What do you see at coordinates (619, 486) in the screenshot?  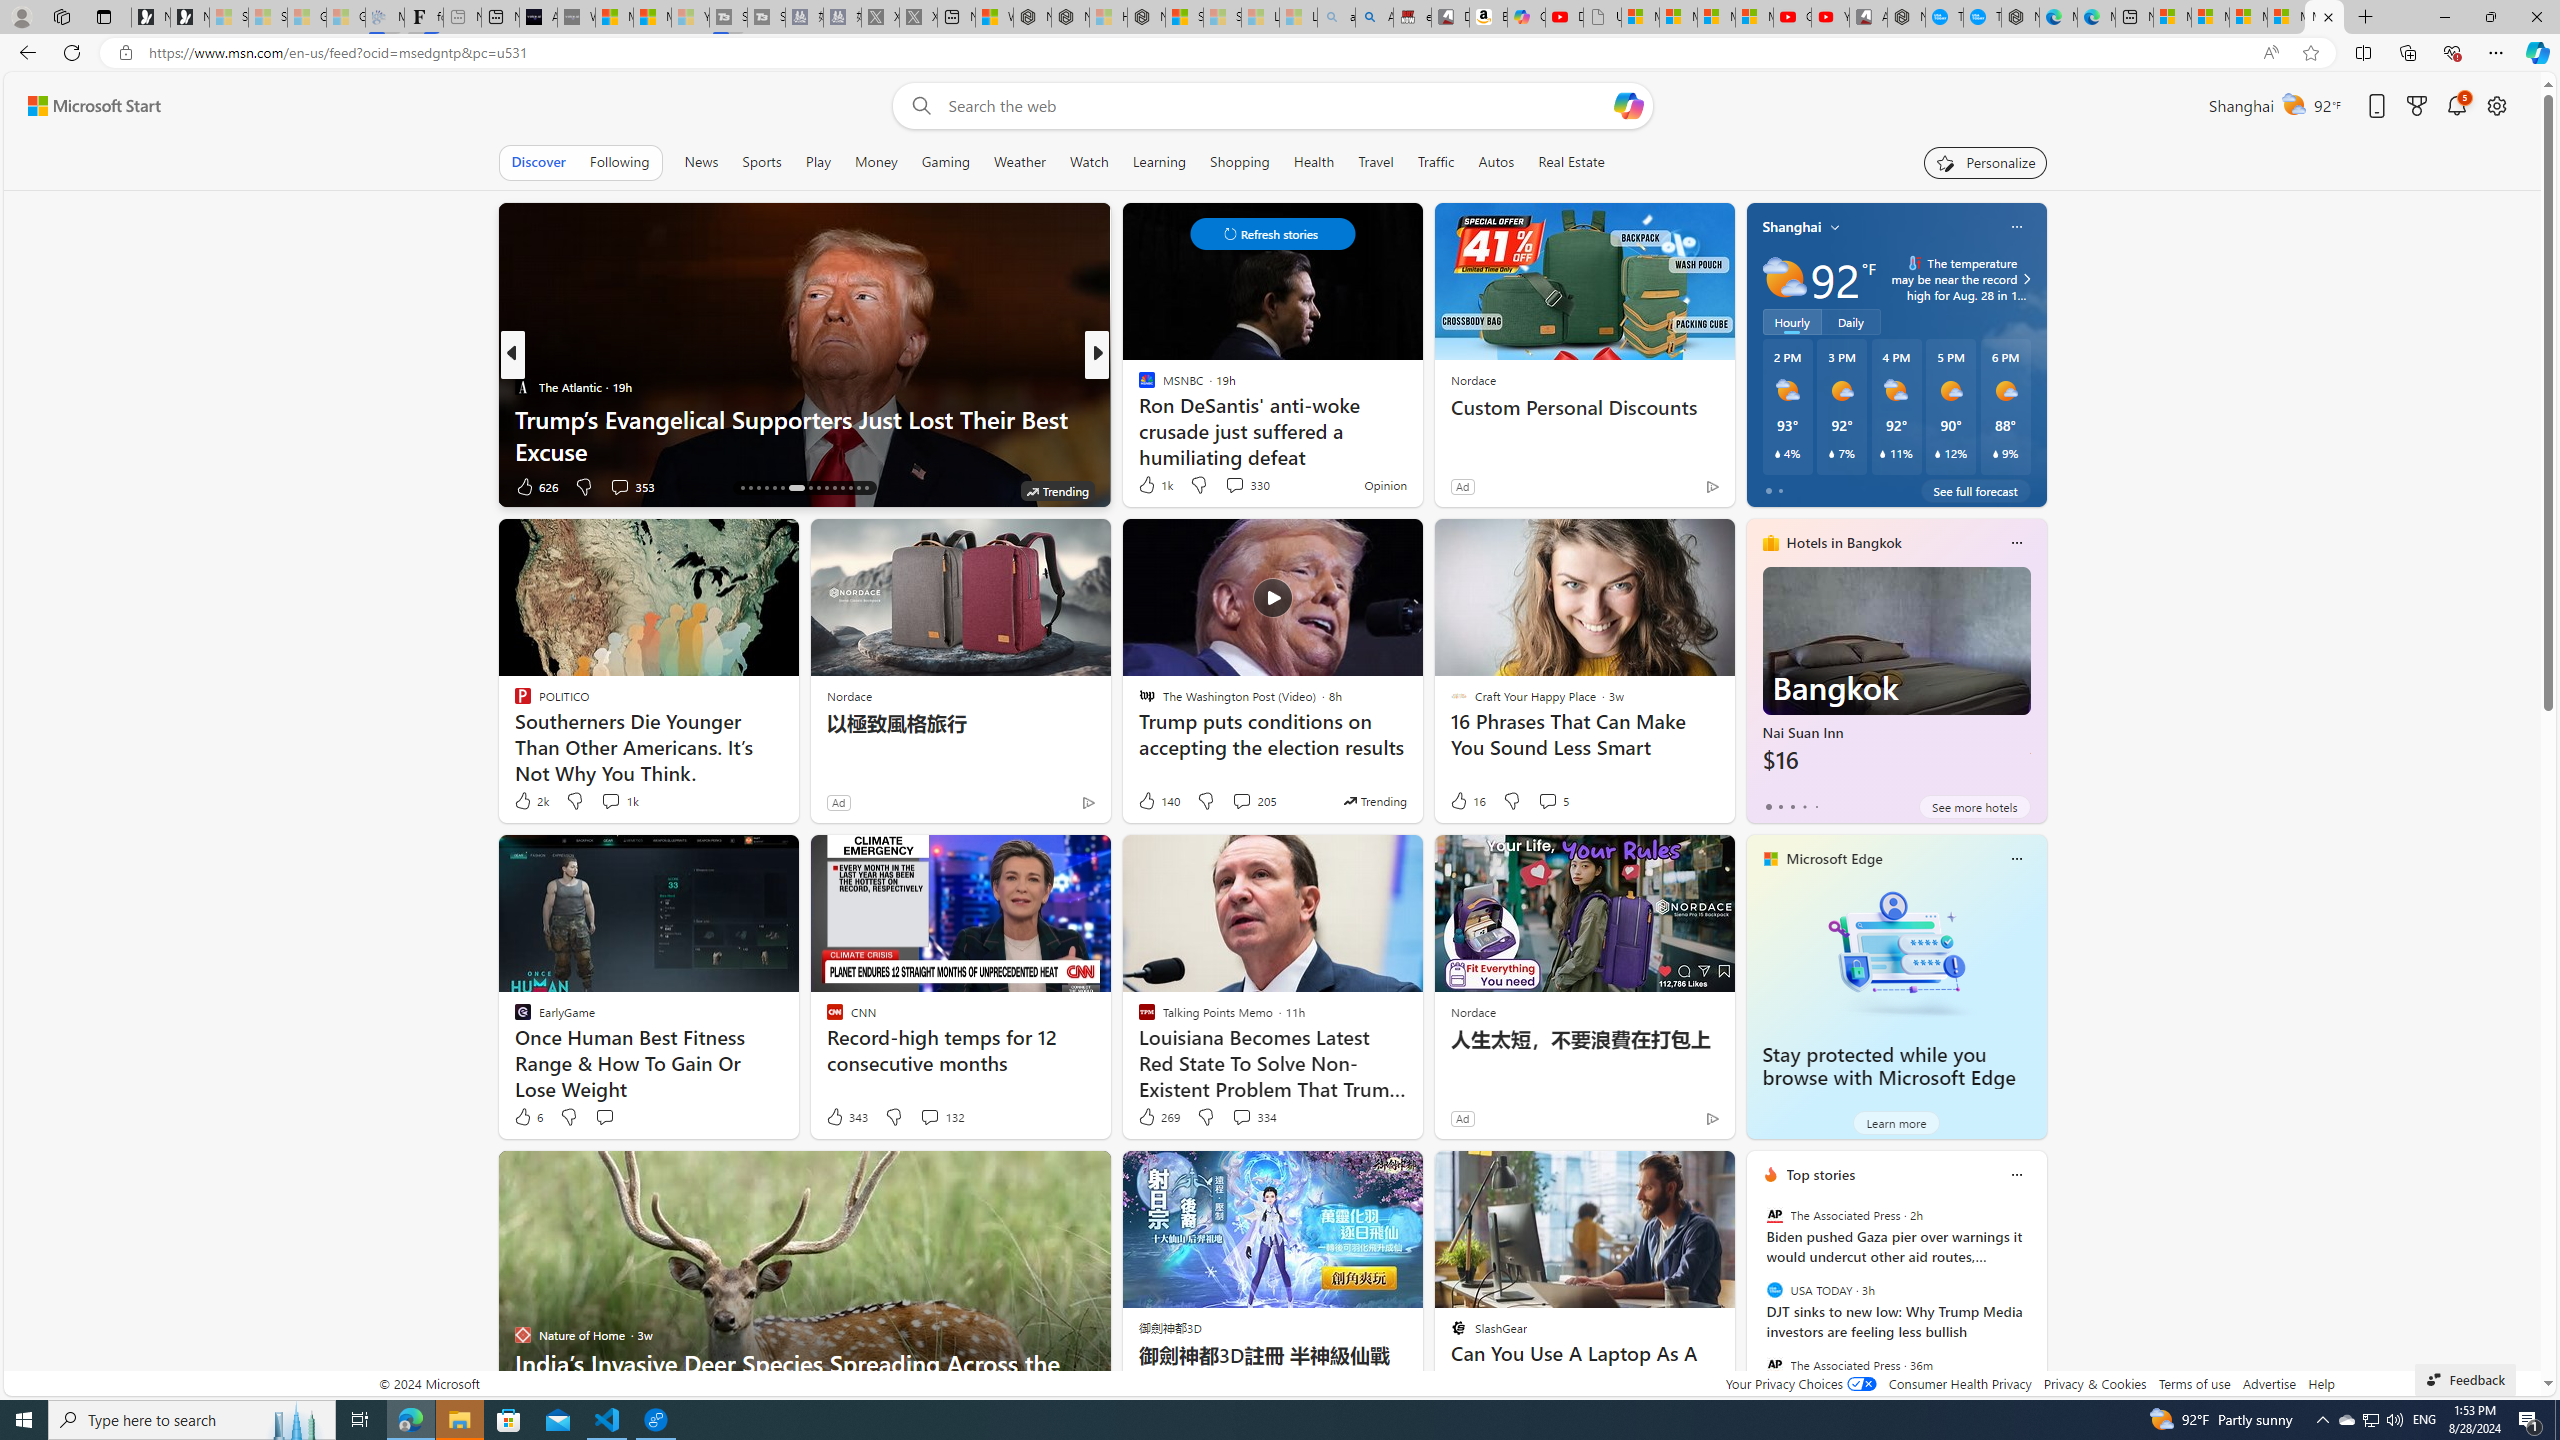 I see `View comments 353 Comment` at bounding box center [619, 486].